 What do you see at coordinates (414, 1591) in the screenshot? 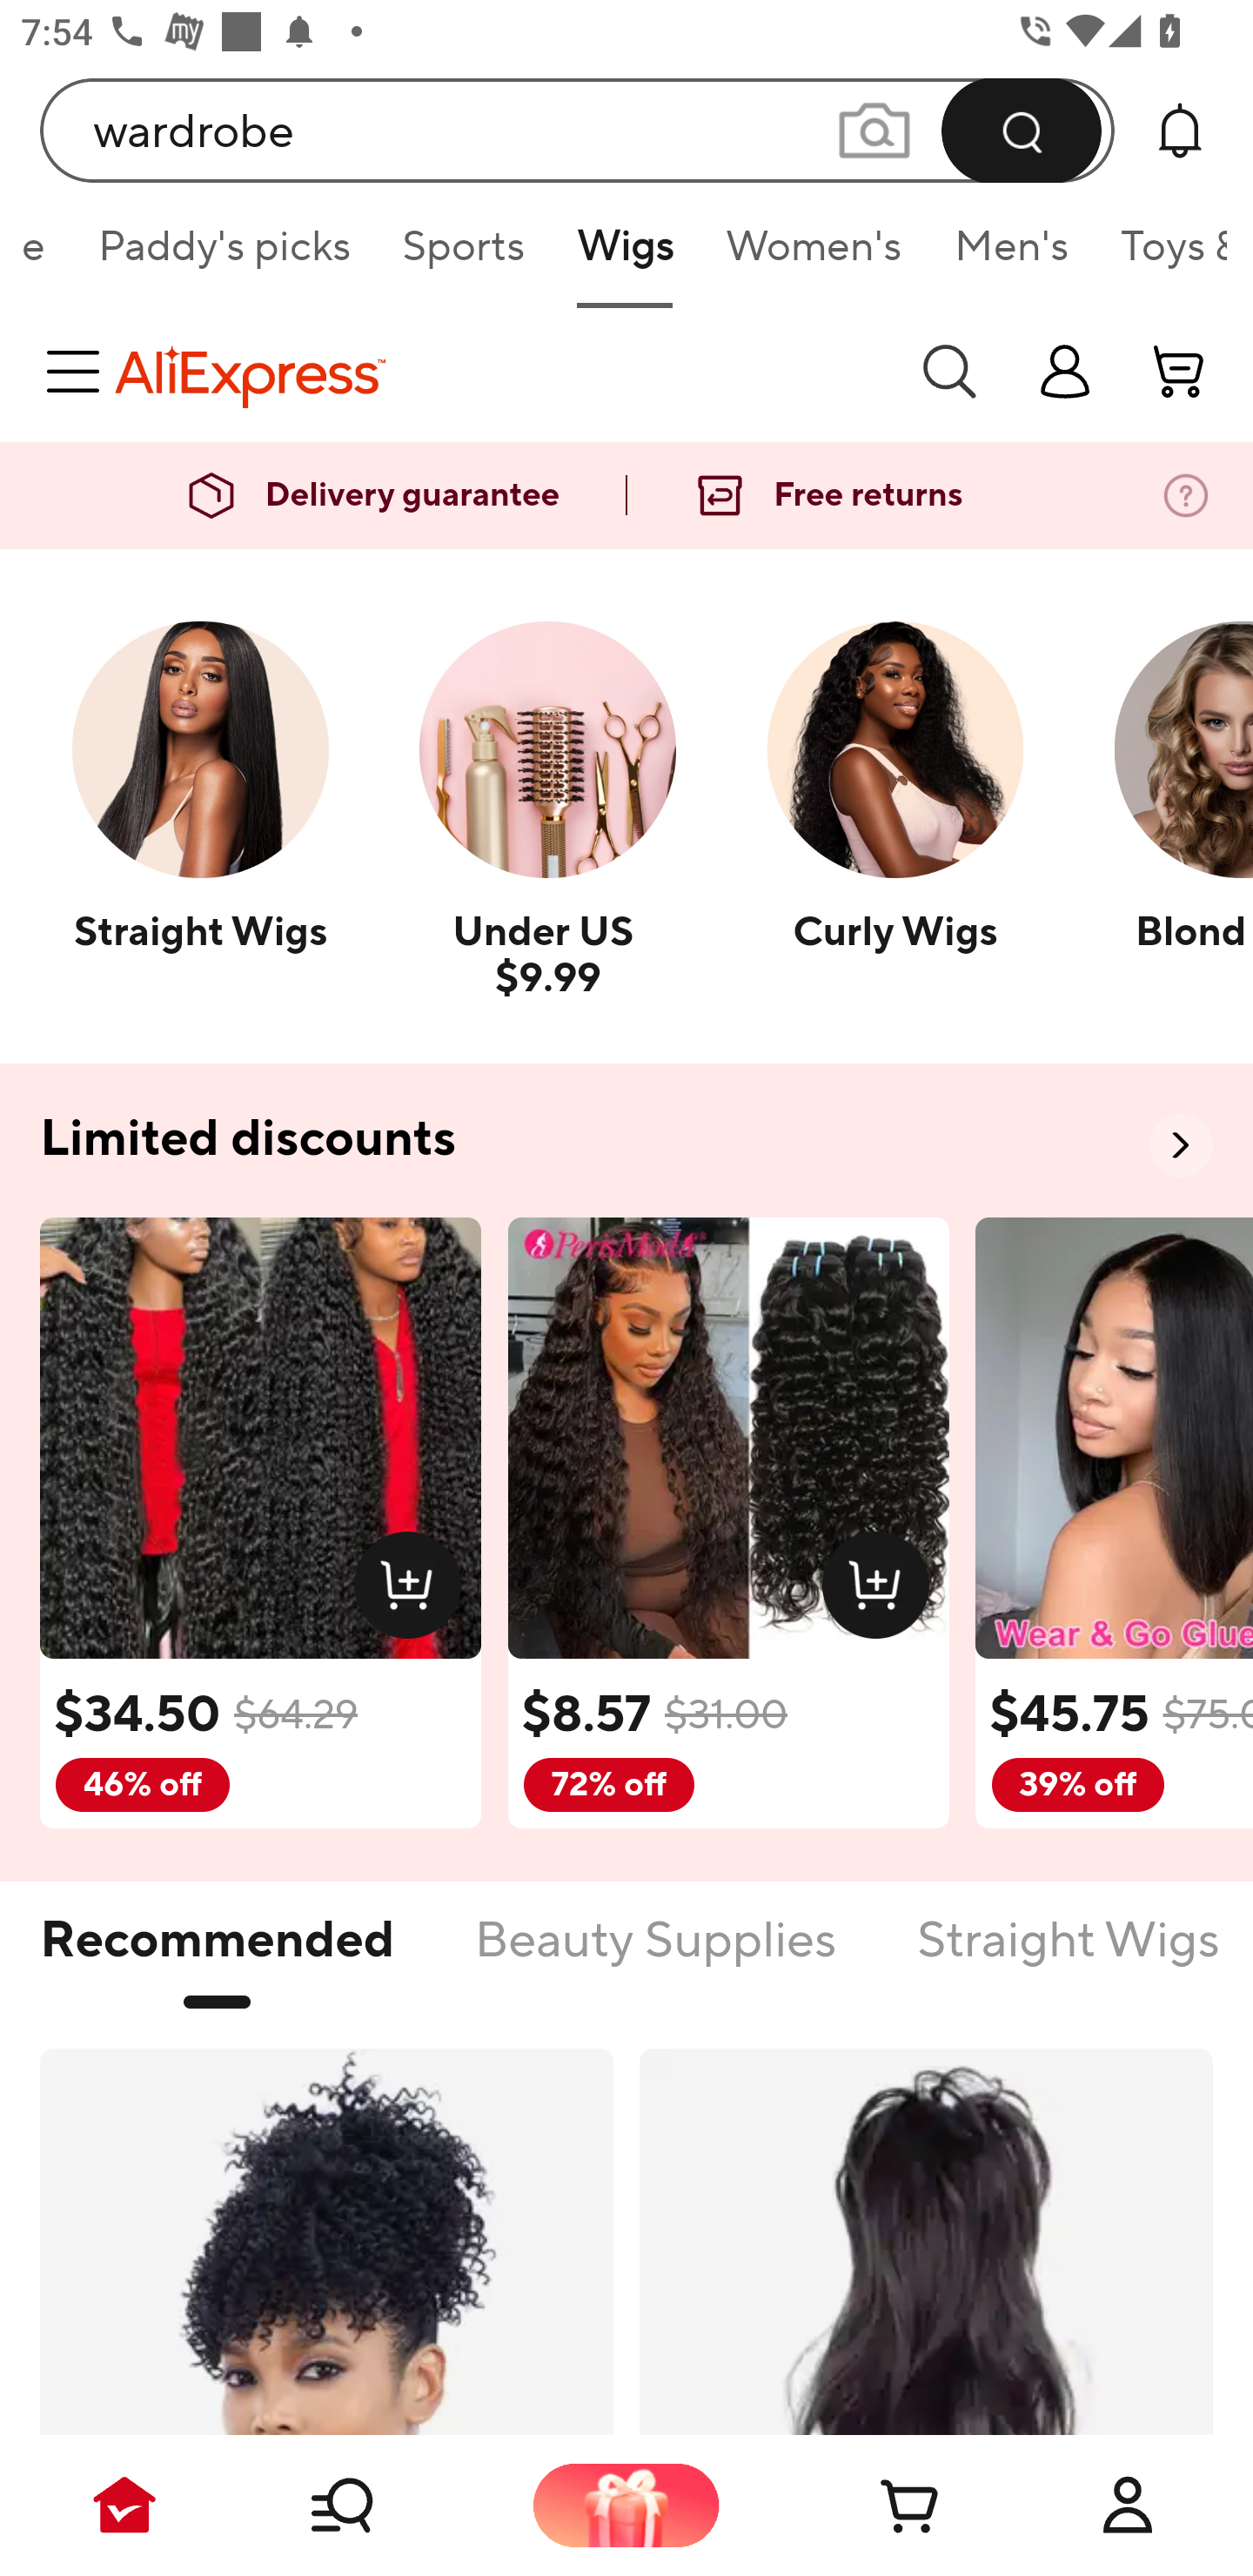
I see `128x128.png_` at bounding box center [414, 1591].